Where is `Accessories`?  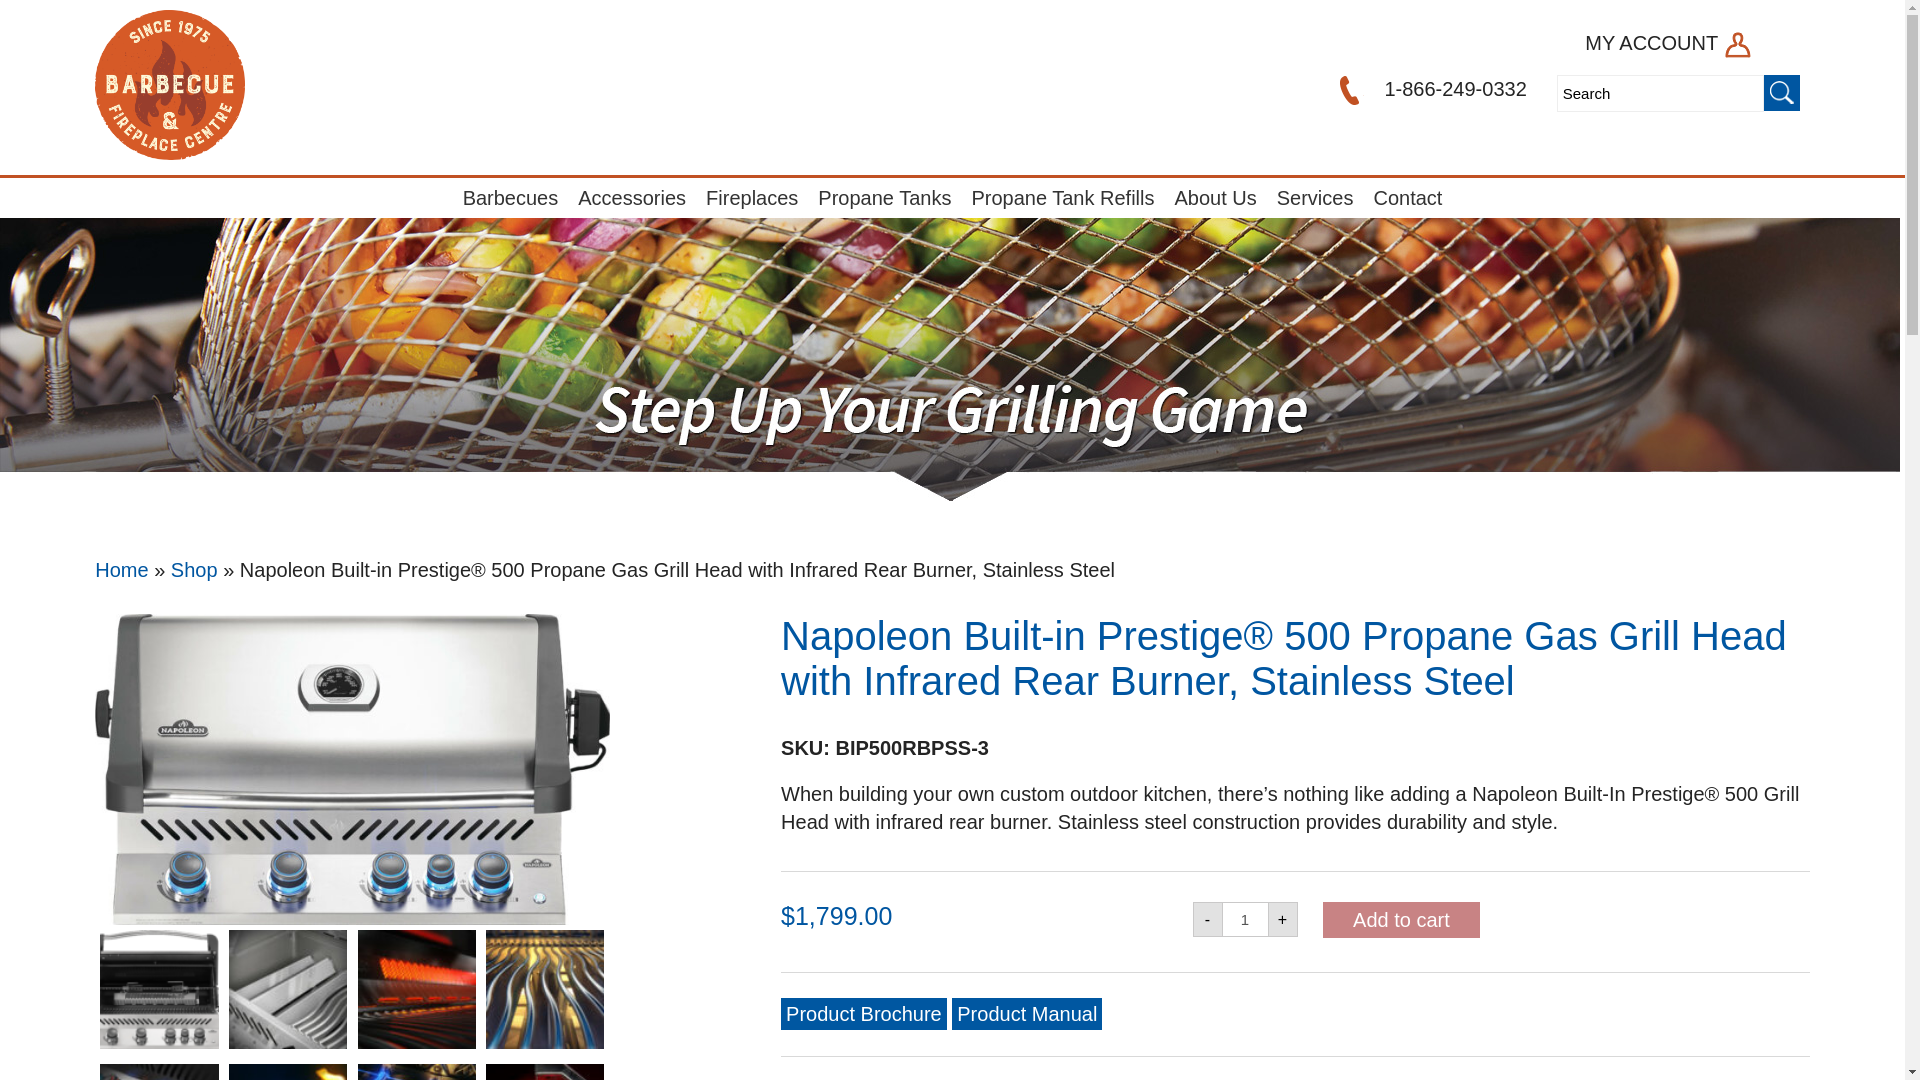
Accessories is located at coordinates (632, 198).